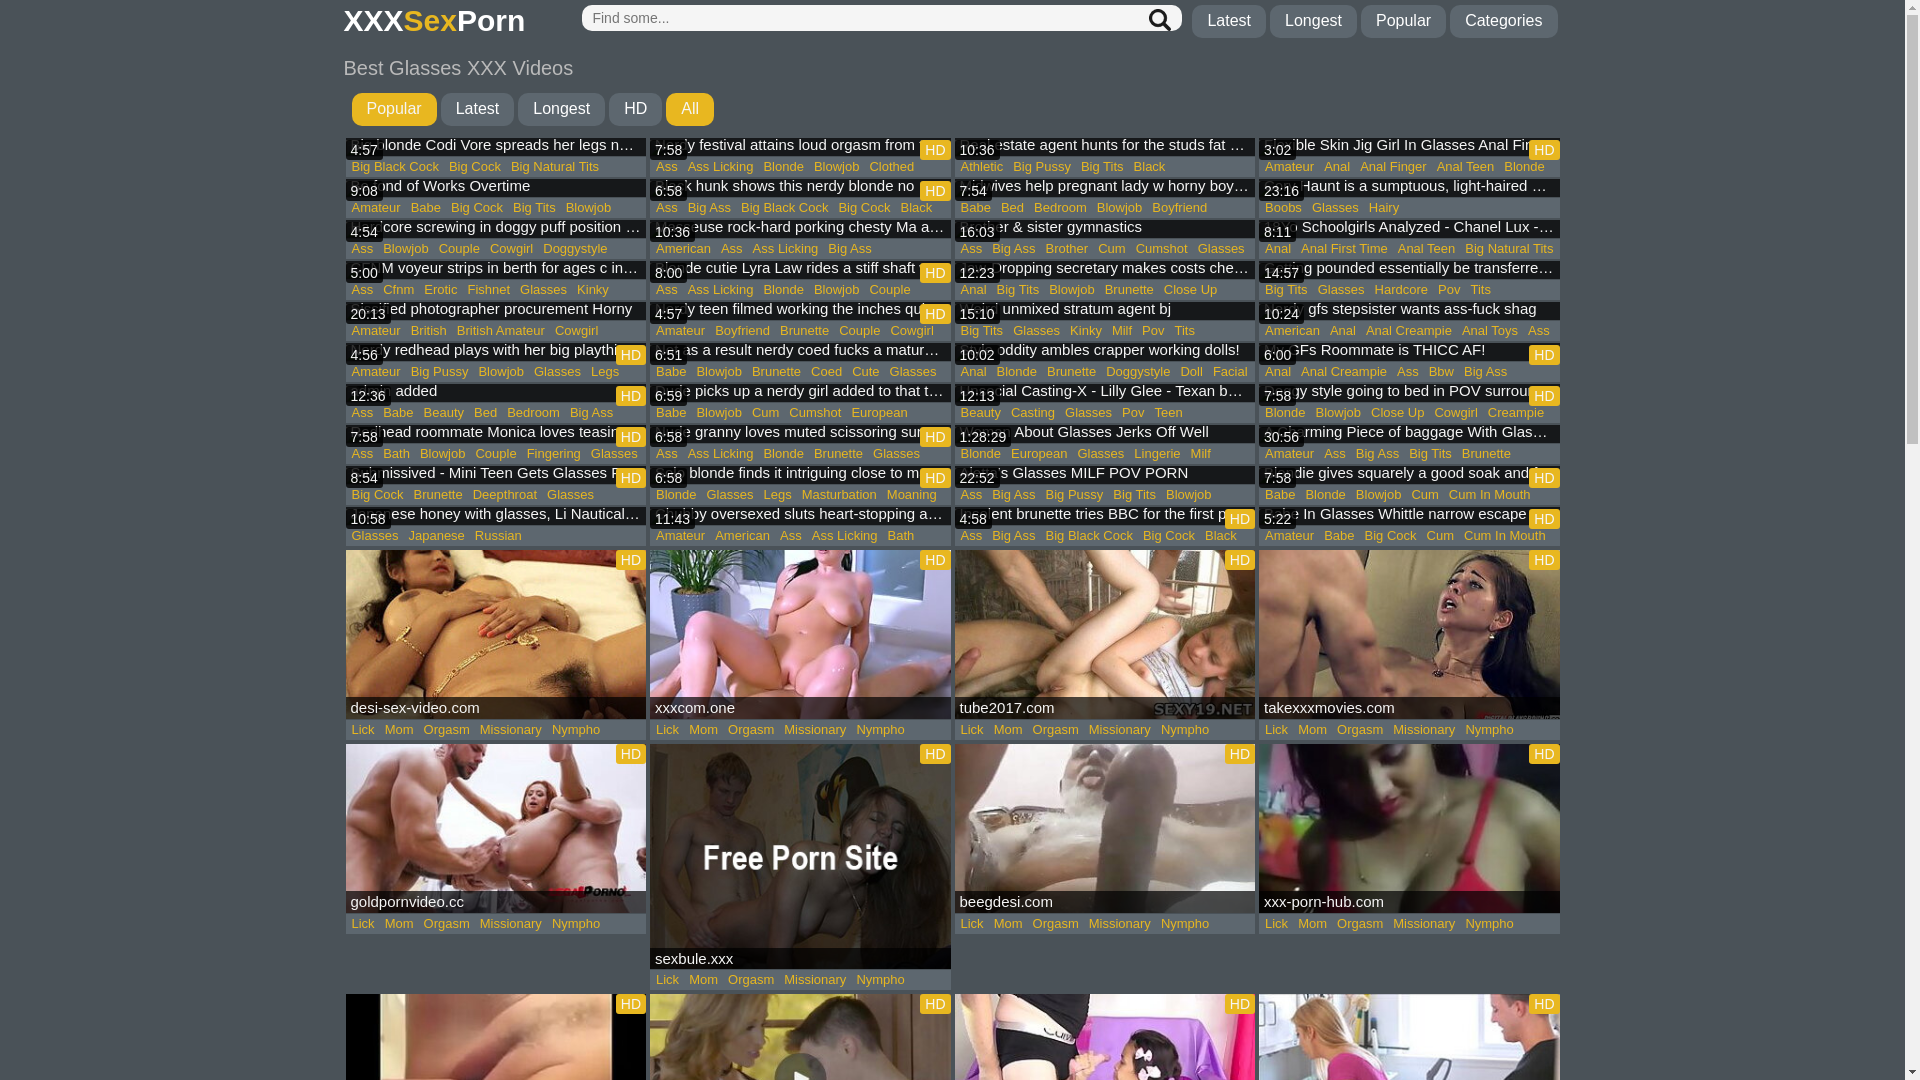  What do you see at coordinates (860, 331) in the screenshot?
I see `Couple` at bounding box center [860, 331].